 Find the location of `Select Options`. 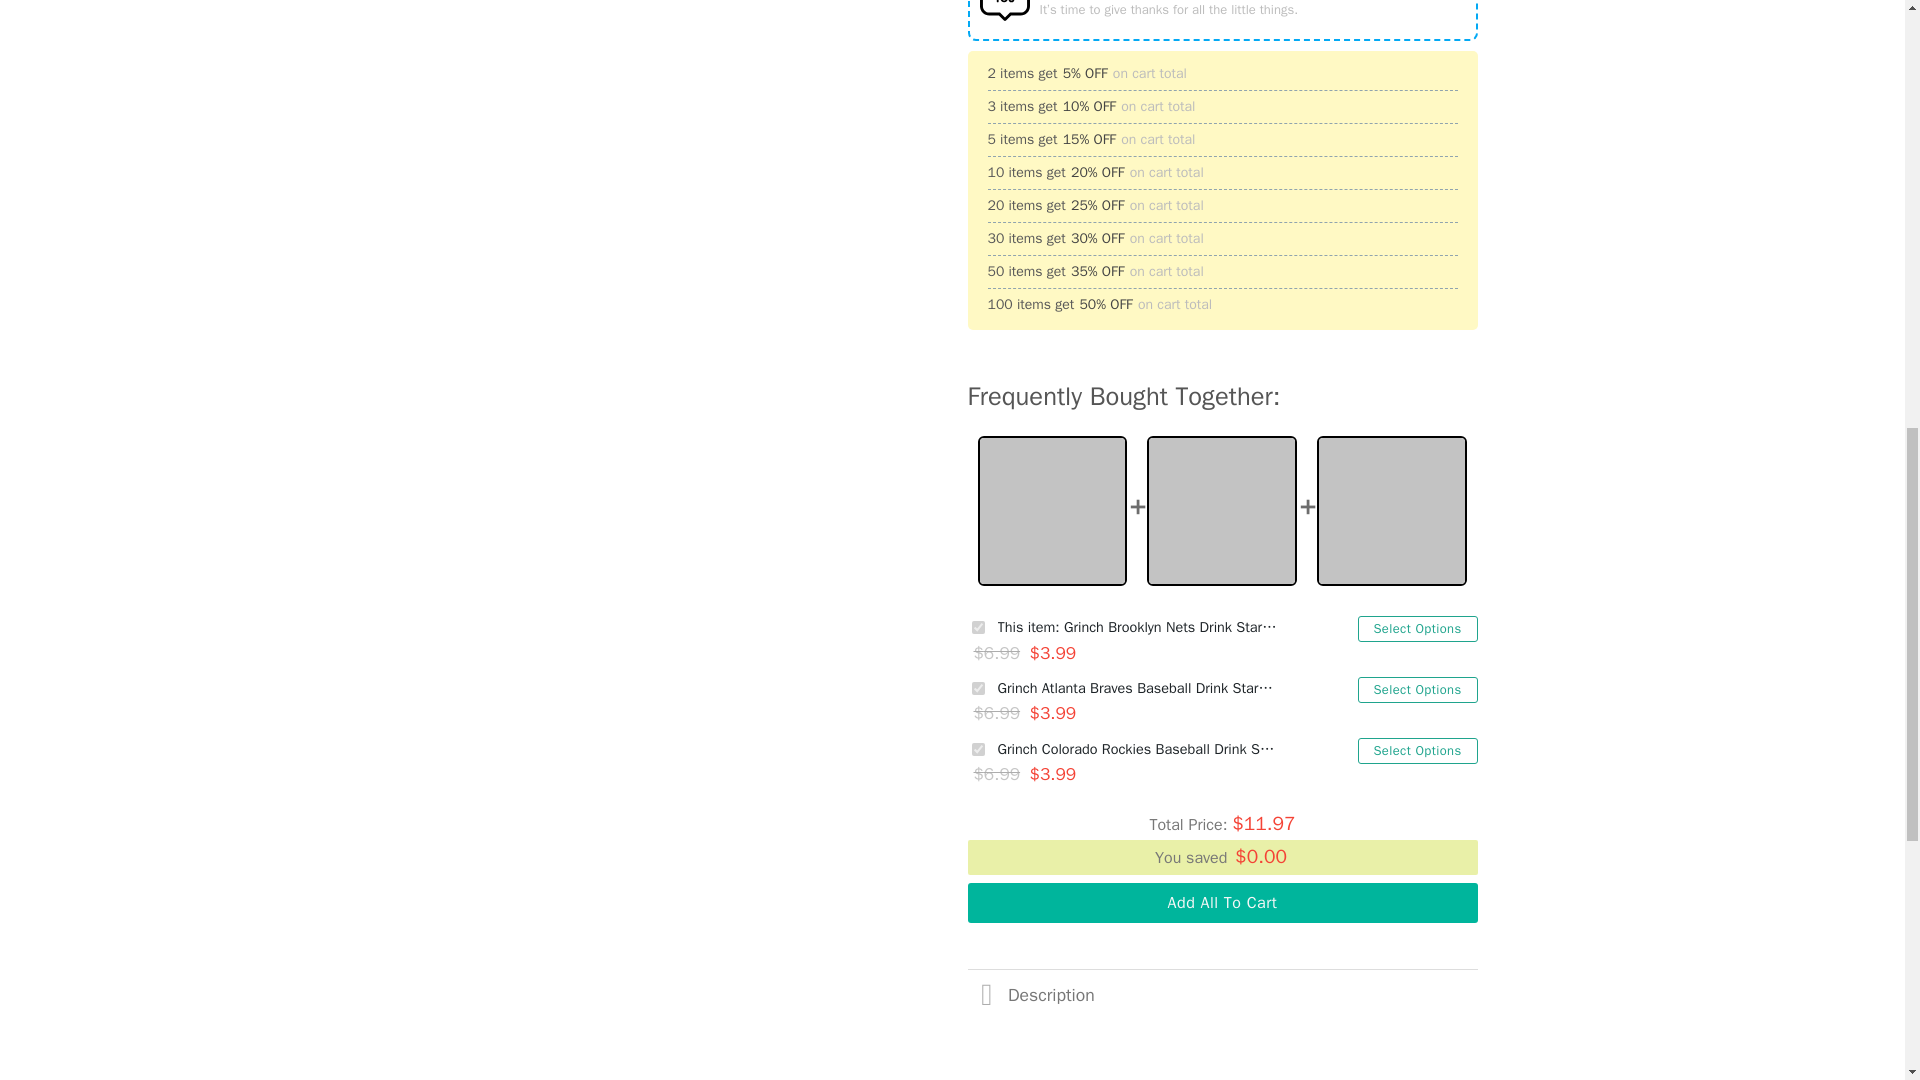

Select Options is located at coordinates (1418, 750).